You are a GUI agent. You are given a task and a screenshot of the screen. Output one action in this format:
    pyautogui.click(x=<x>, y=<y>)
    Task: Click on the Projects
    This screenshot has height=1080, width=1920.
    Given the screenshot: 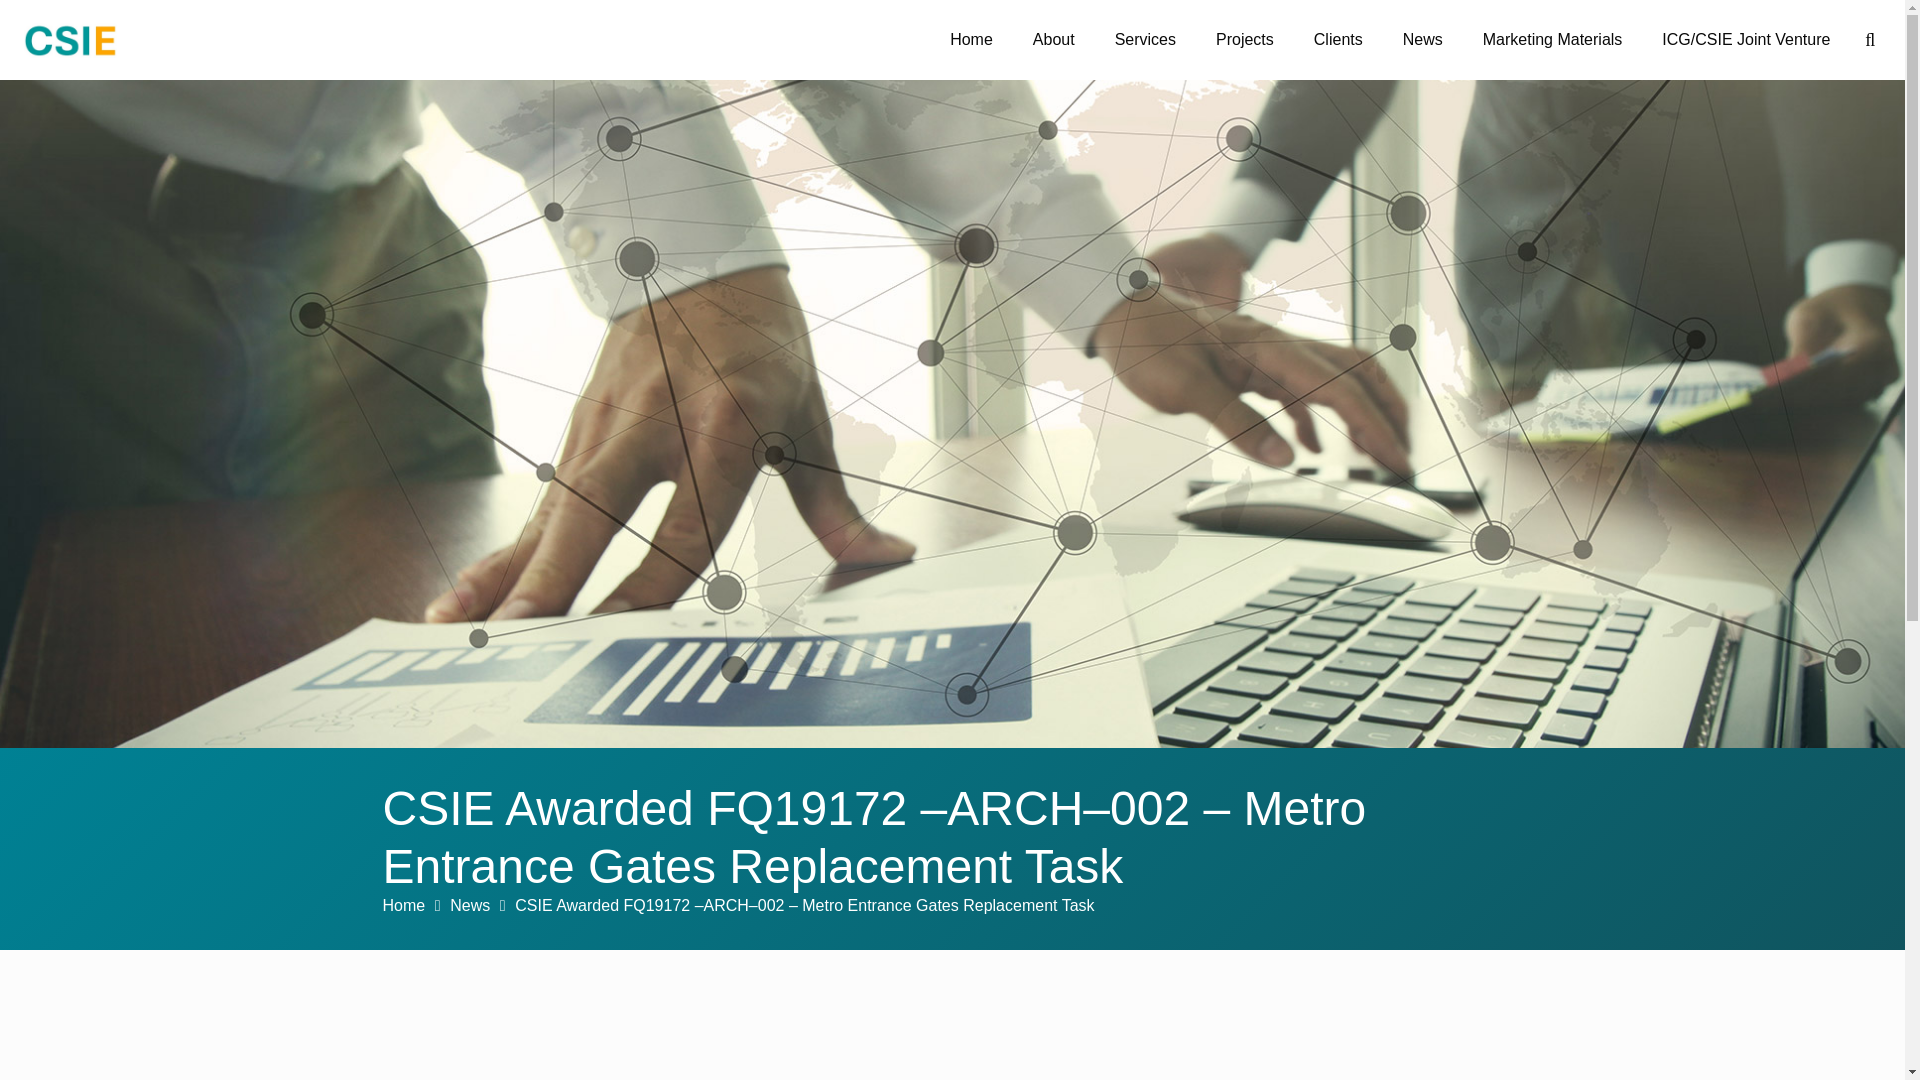 What is the action you would take?
    pyautogui.click(x=1245, y=40)
    